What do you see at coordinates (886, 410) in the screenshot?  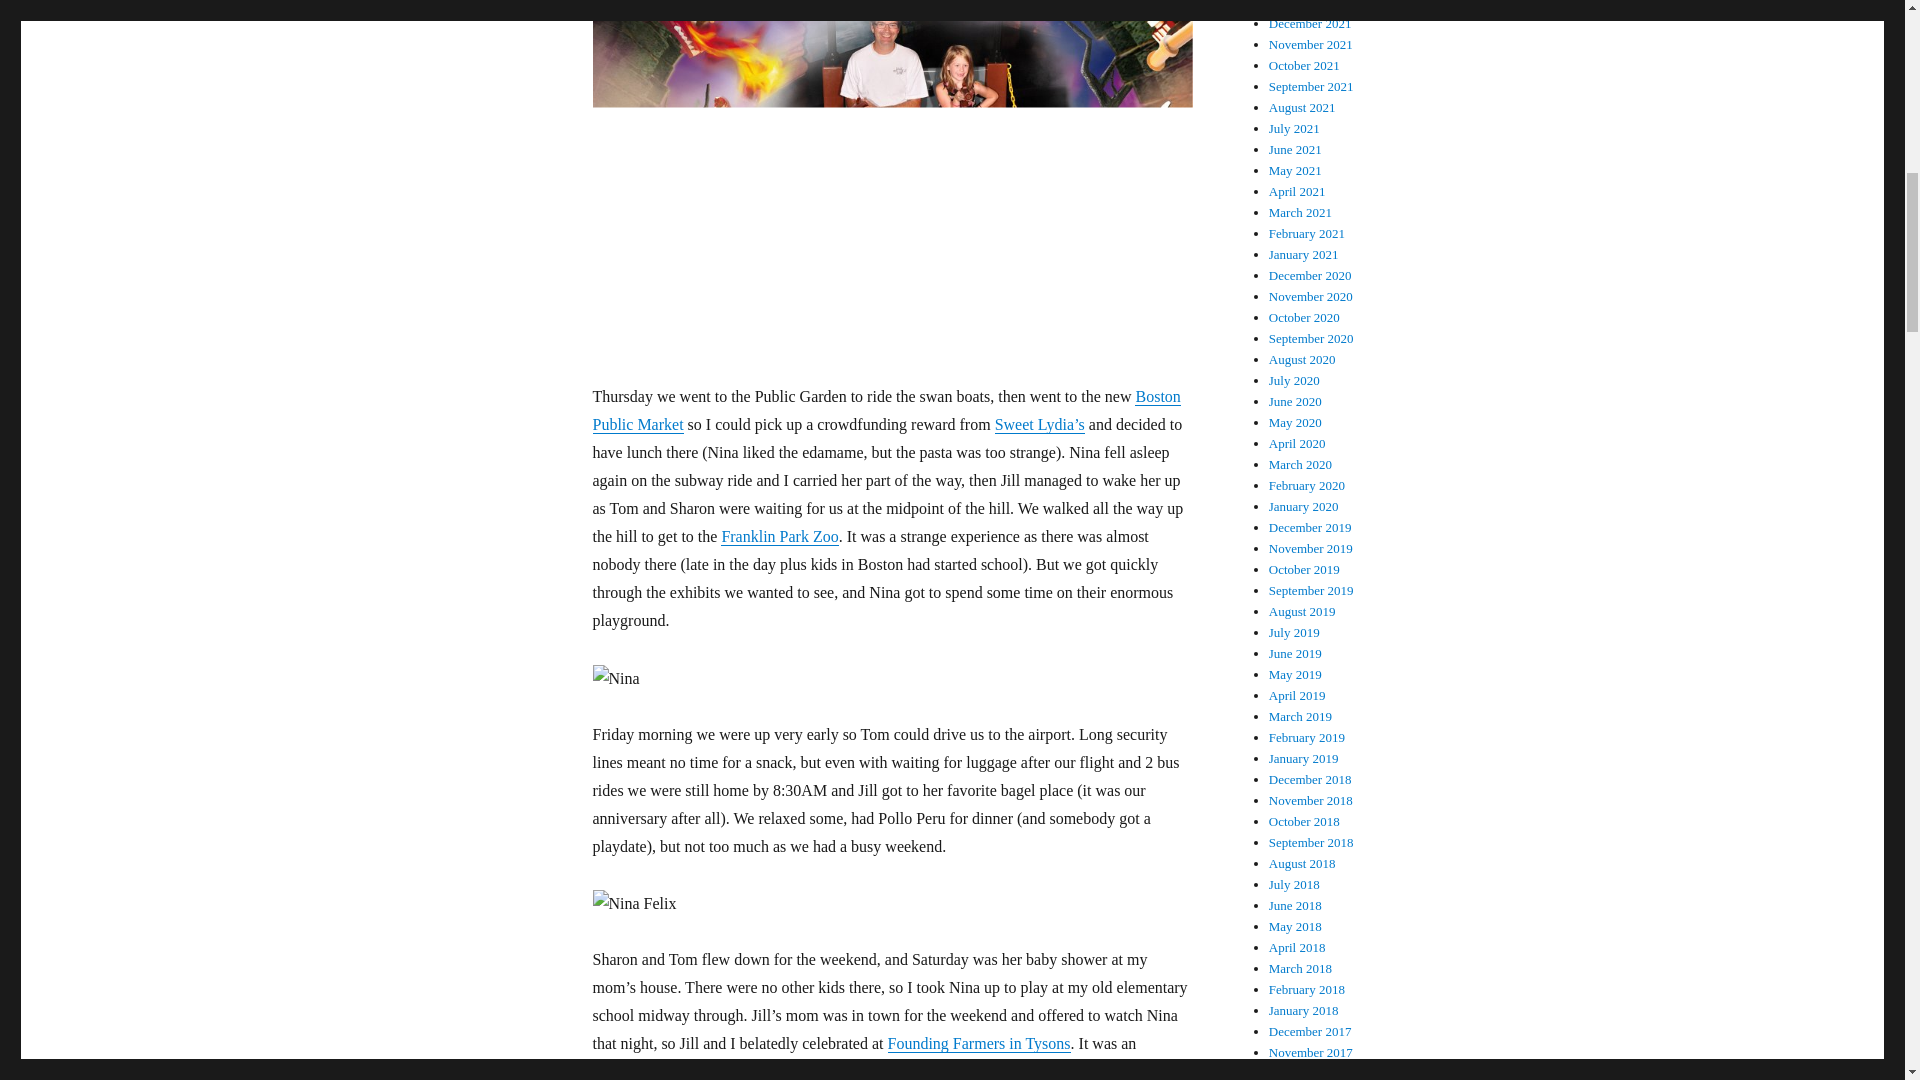 I see `Boston Public Market` at bounding box center [886, 410].